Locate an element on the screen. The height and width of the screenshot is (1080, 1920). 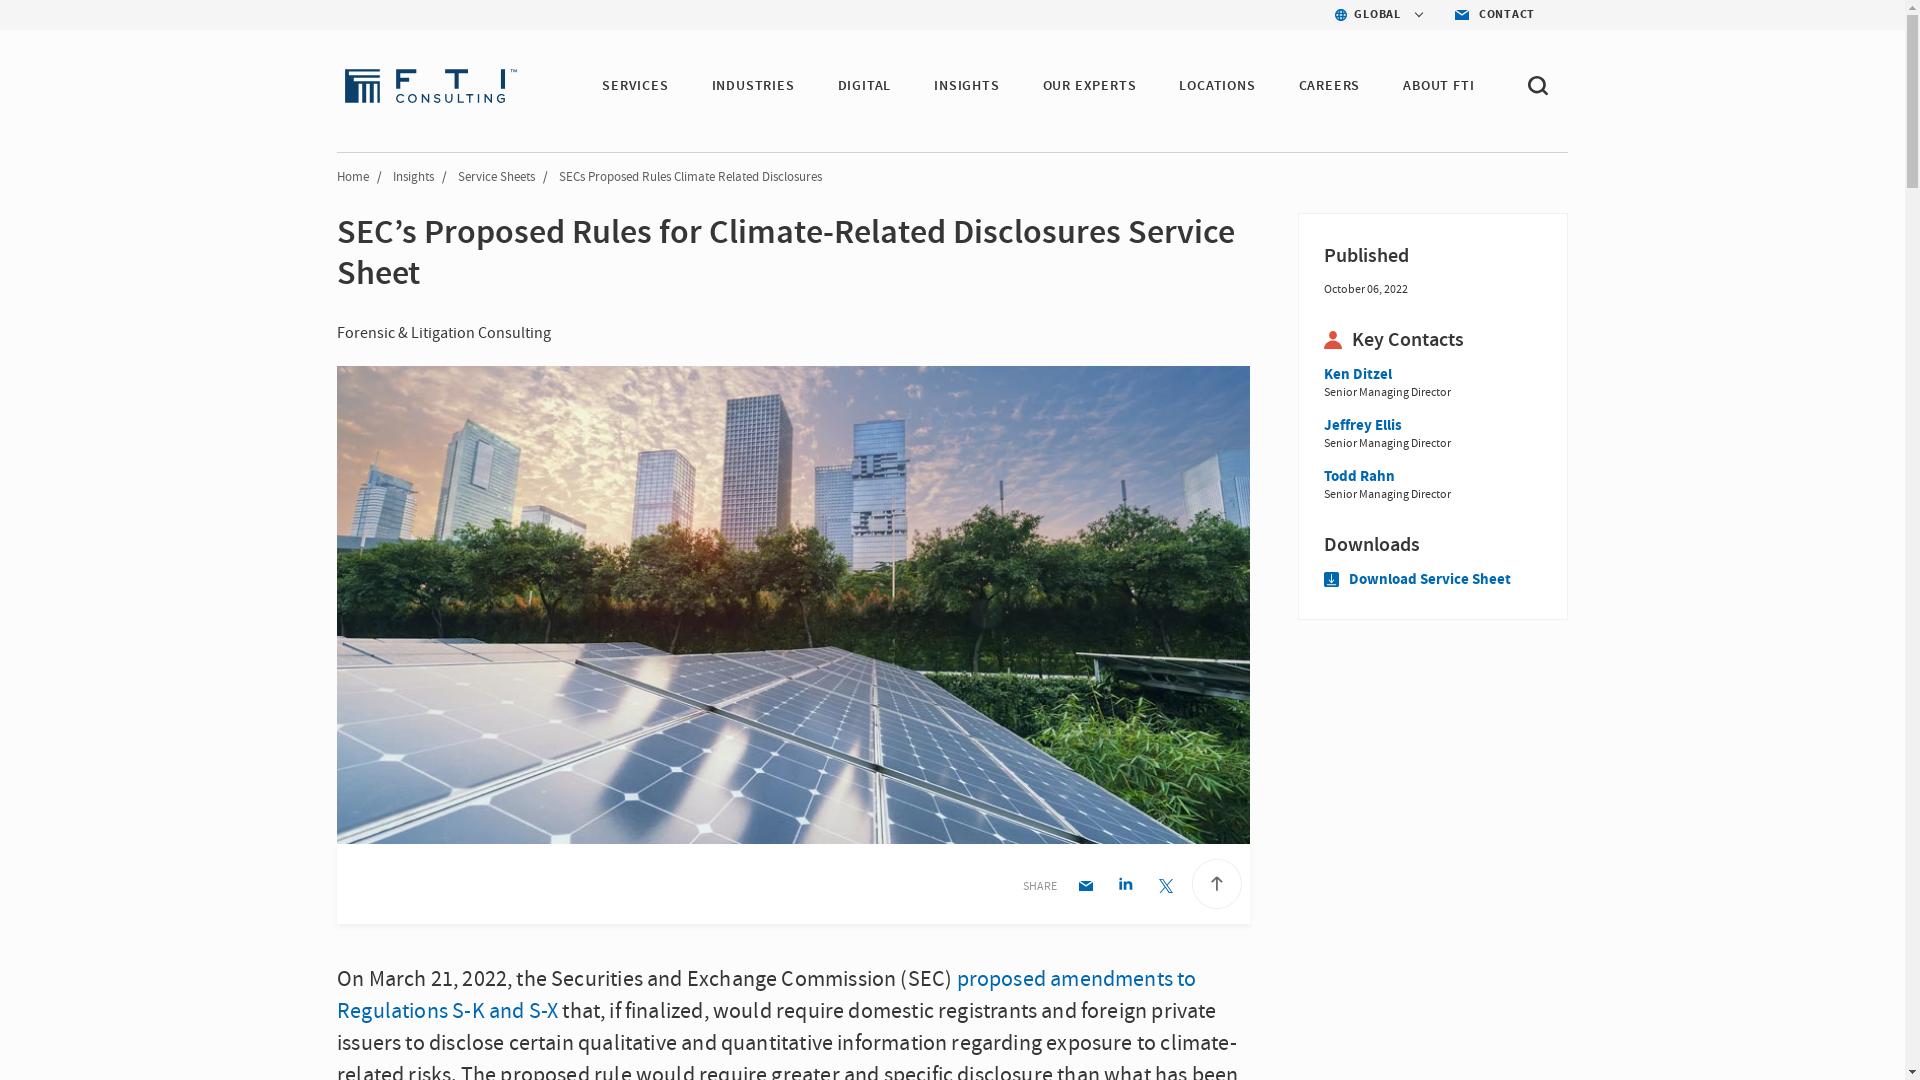
LinkedIn is located at coordinates (1126, 887).